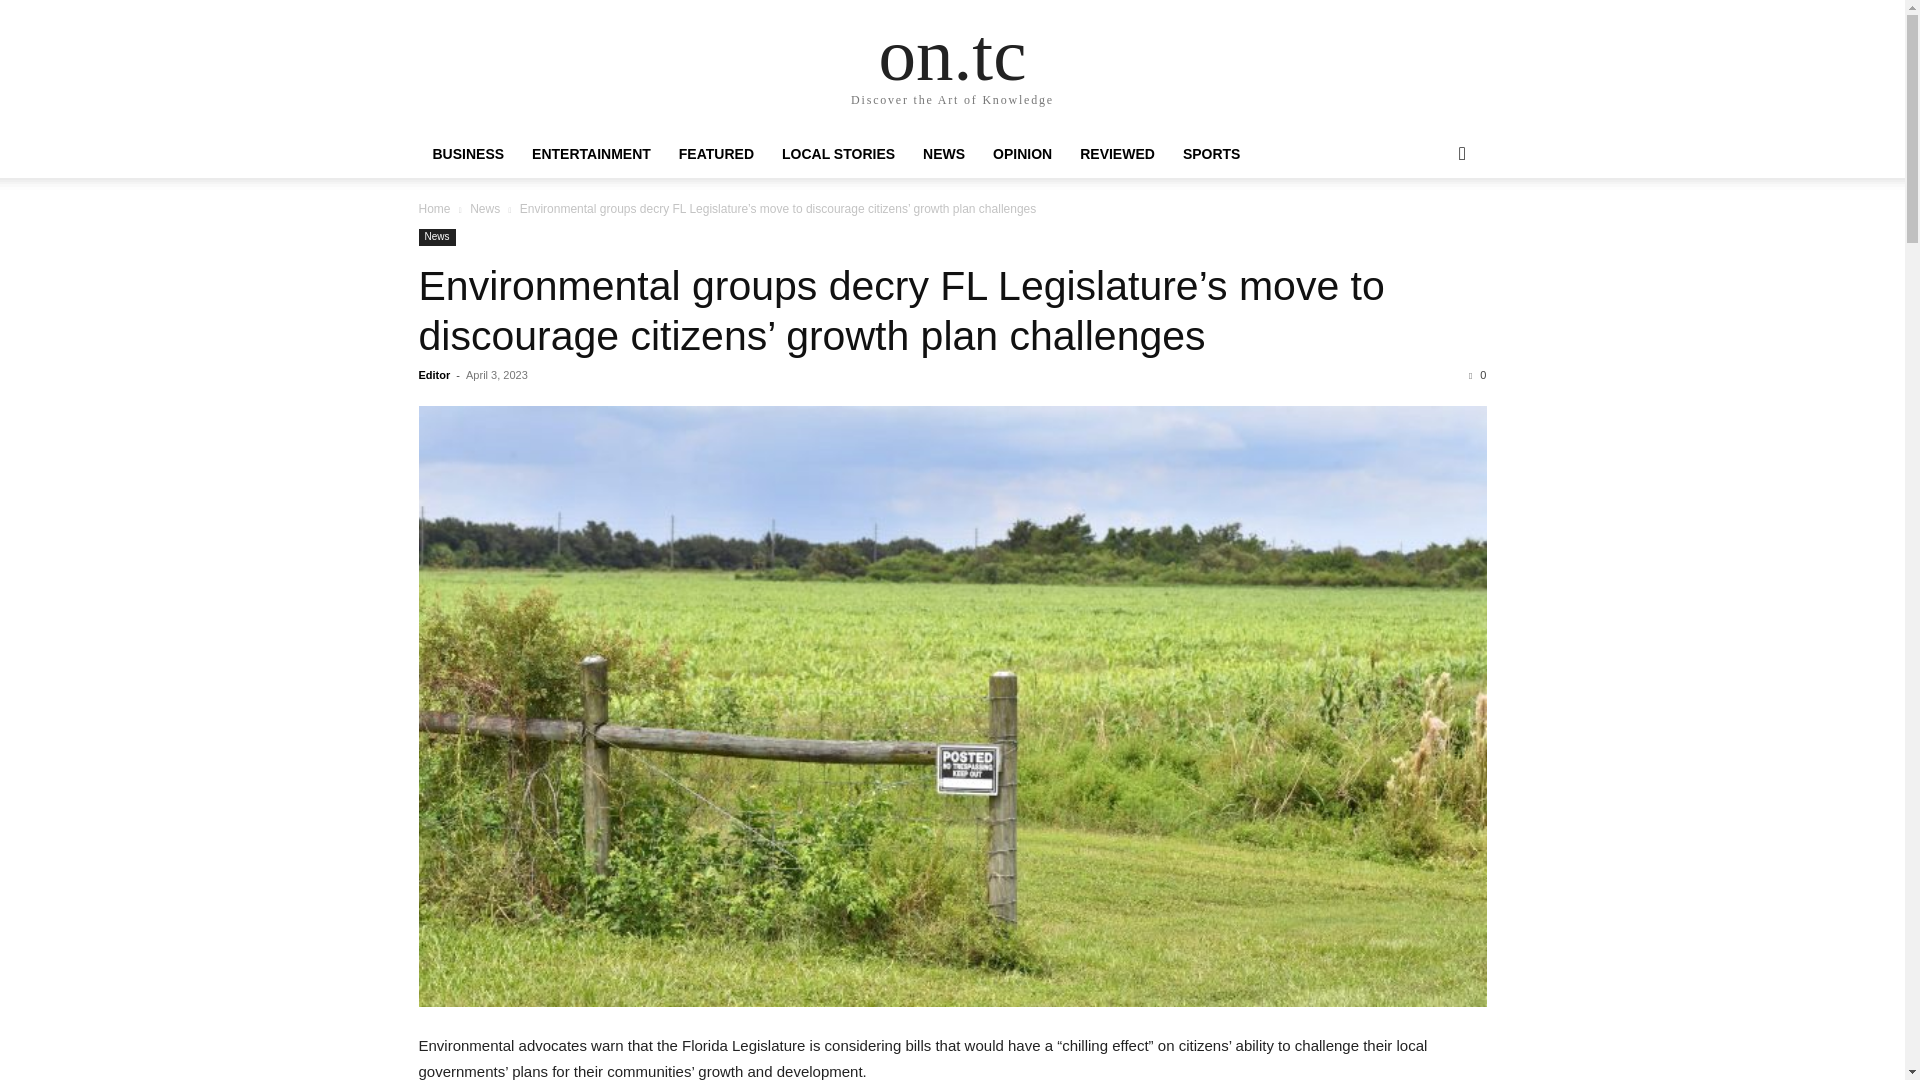  Describe the element at coordinates (1022, 154) in the screenshot. I see `OPINION` at that location.